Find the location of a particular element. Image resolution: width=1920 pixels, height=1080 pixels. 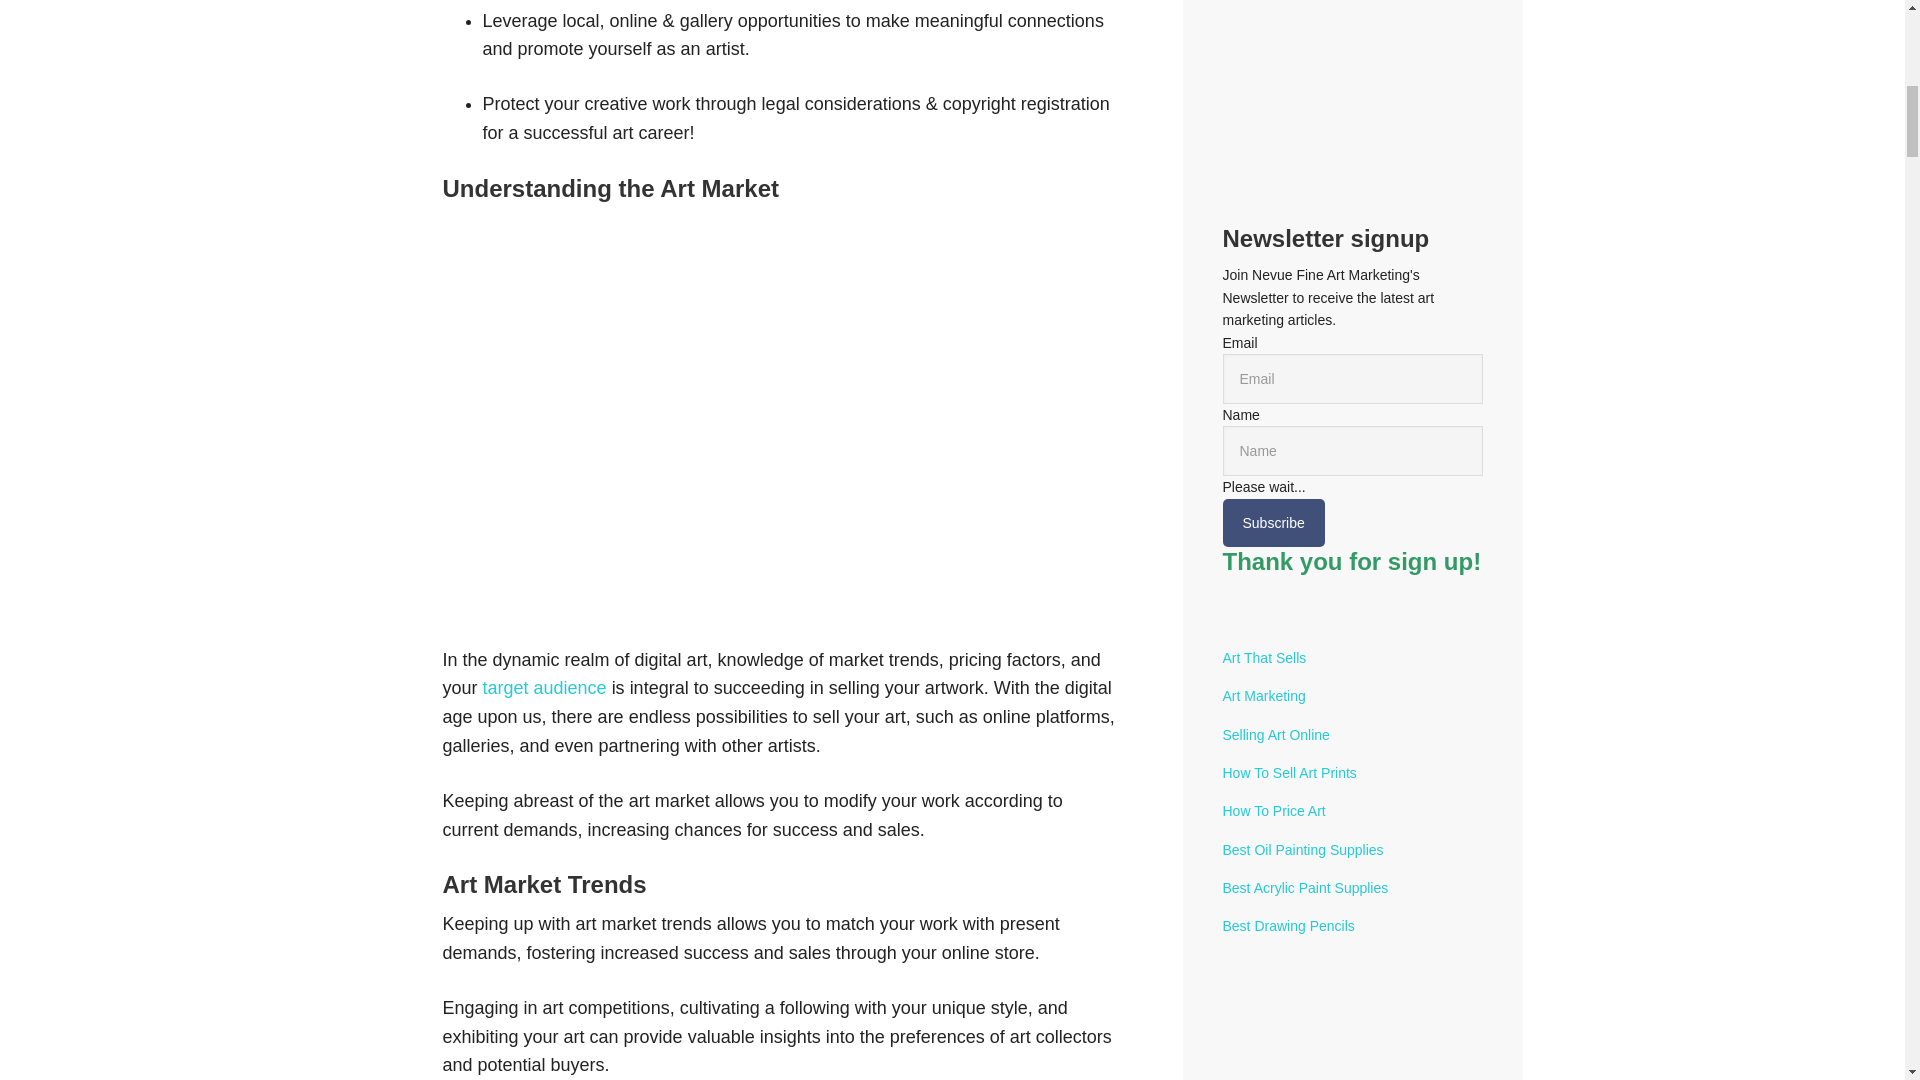

target audience is located at coordinates (548, 688).